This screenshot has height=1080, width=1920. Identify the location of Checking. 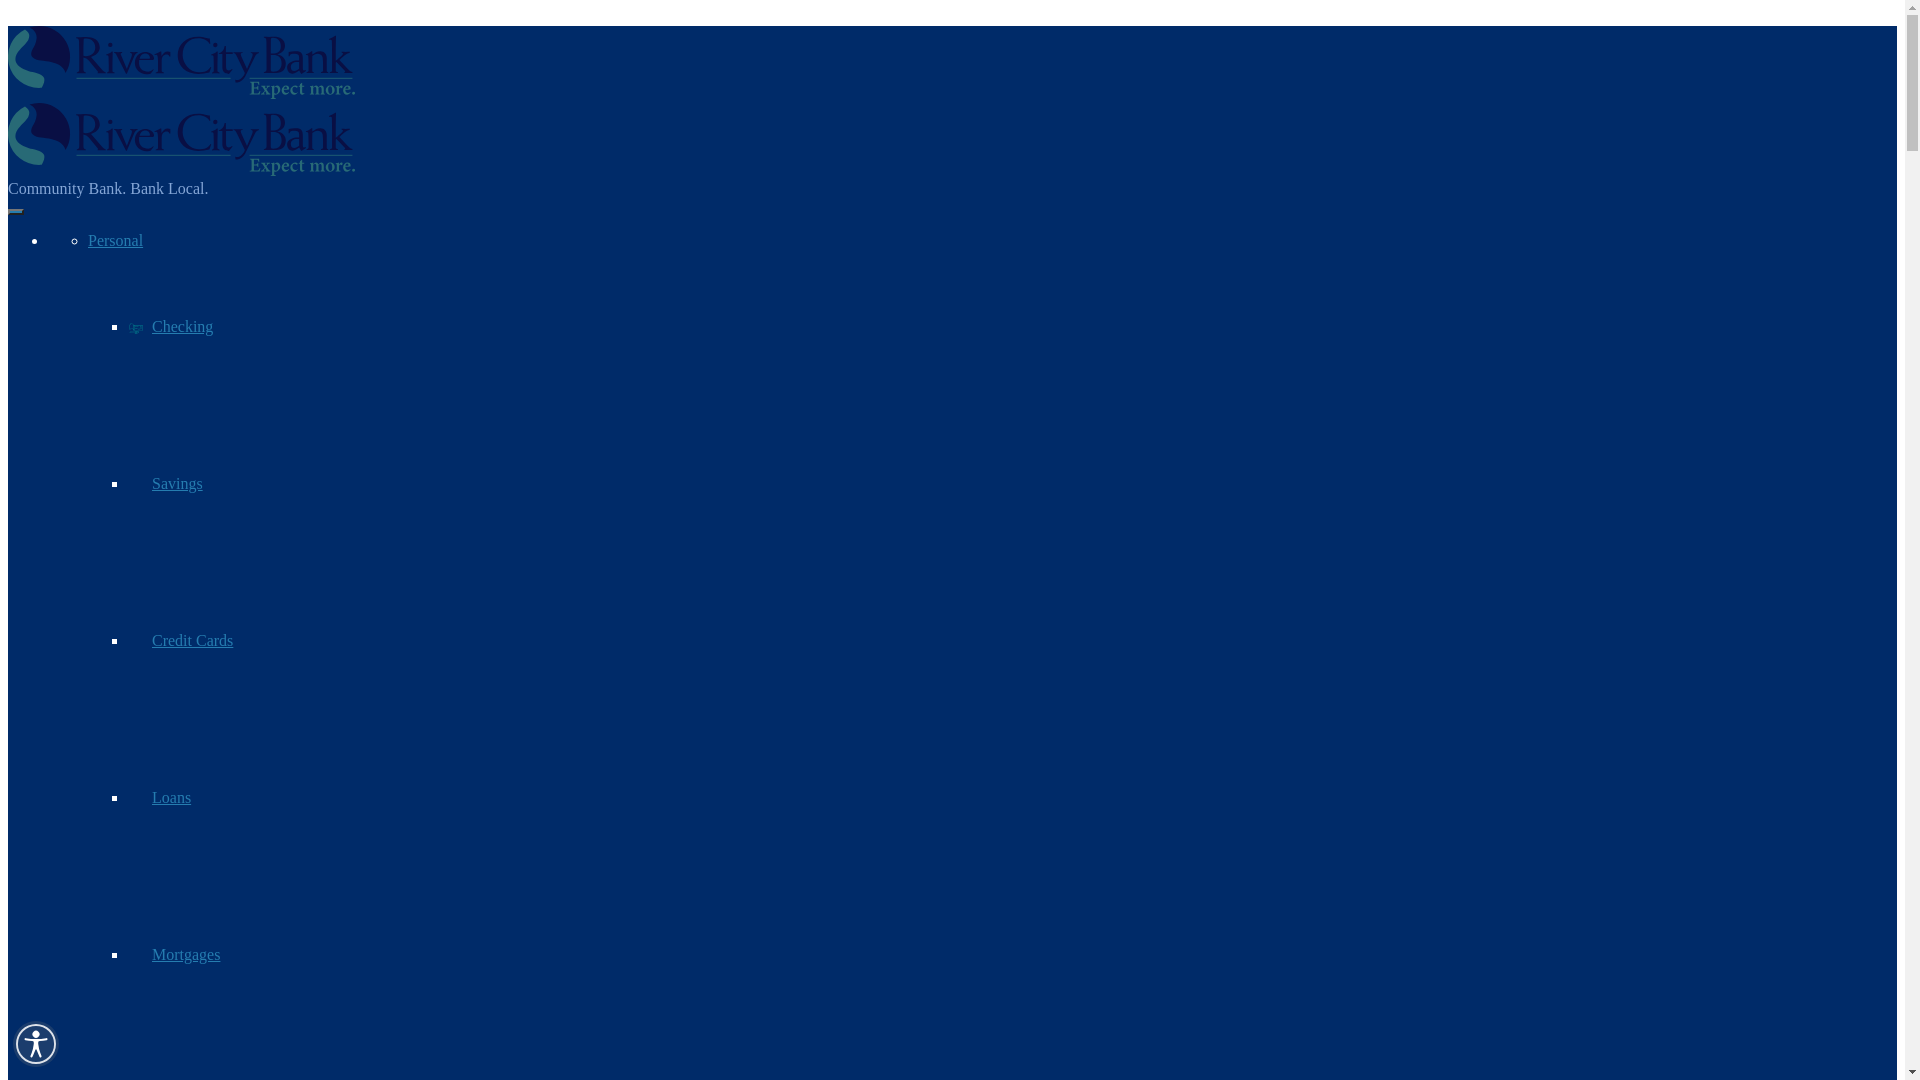
(170, 326).